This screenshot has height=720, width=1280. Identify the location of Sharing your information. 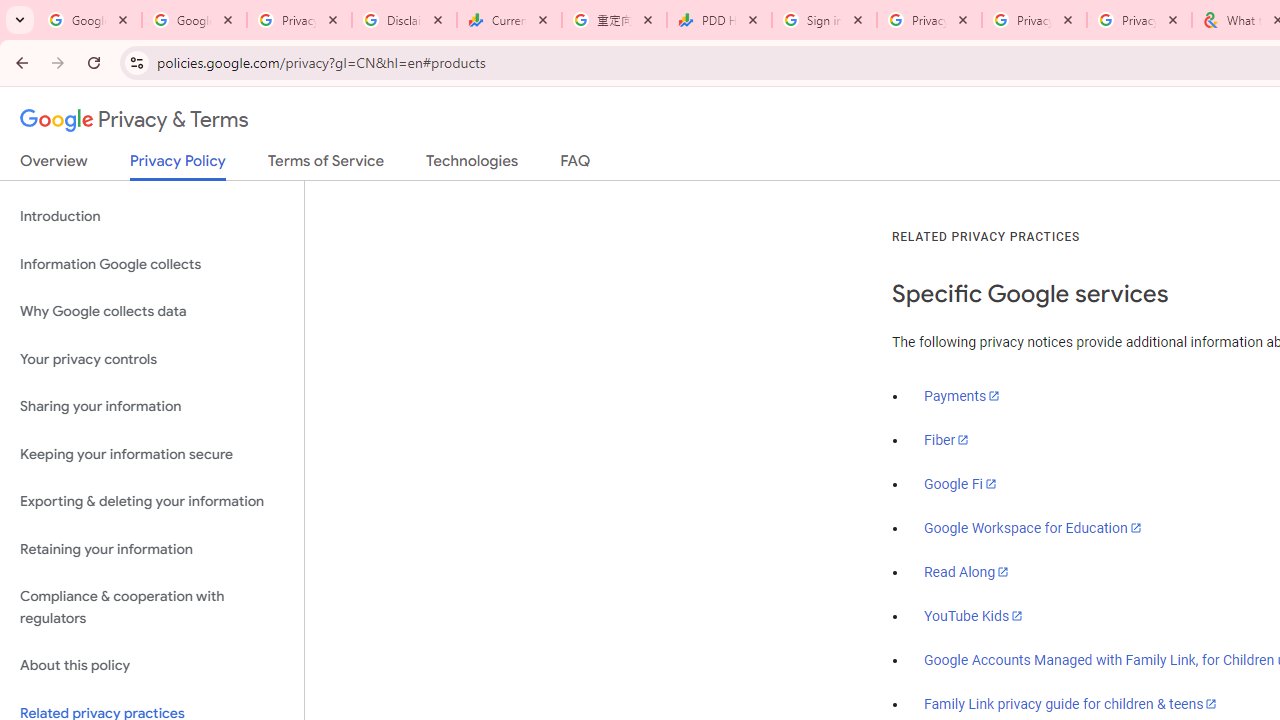
(152, 407).